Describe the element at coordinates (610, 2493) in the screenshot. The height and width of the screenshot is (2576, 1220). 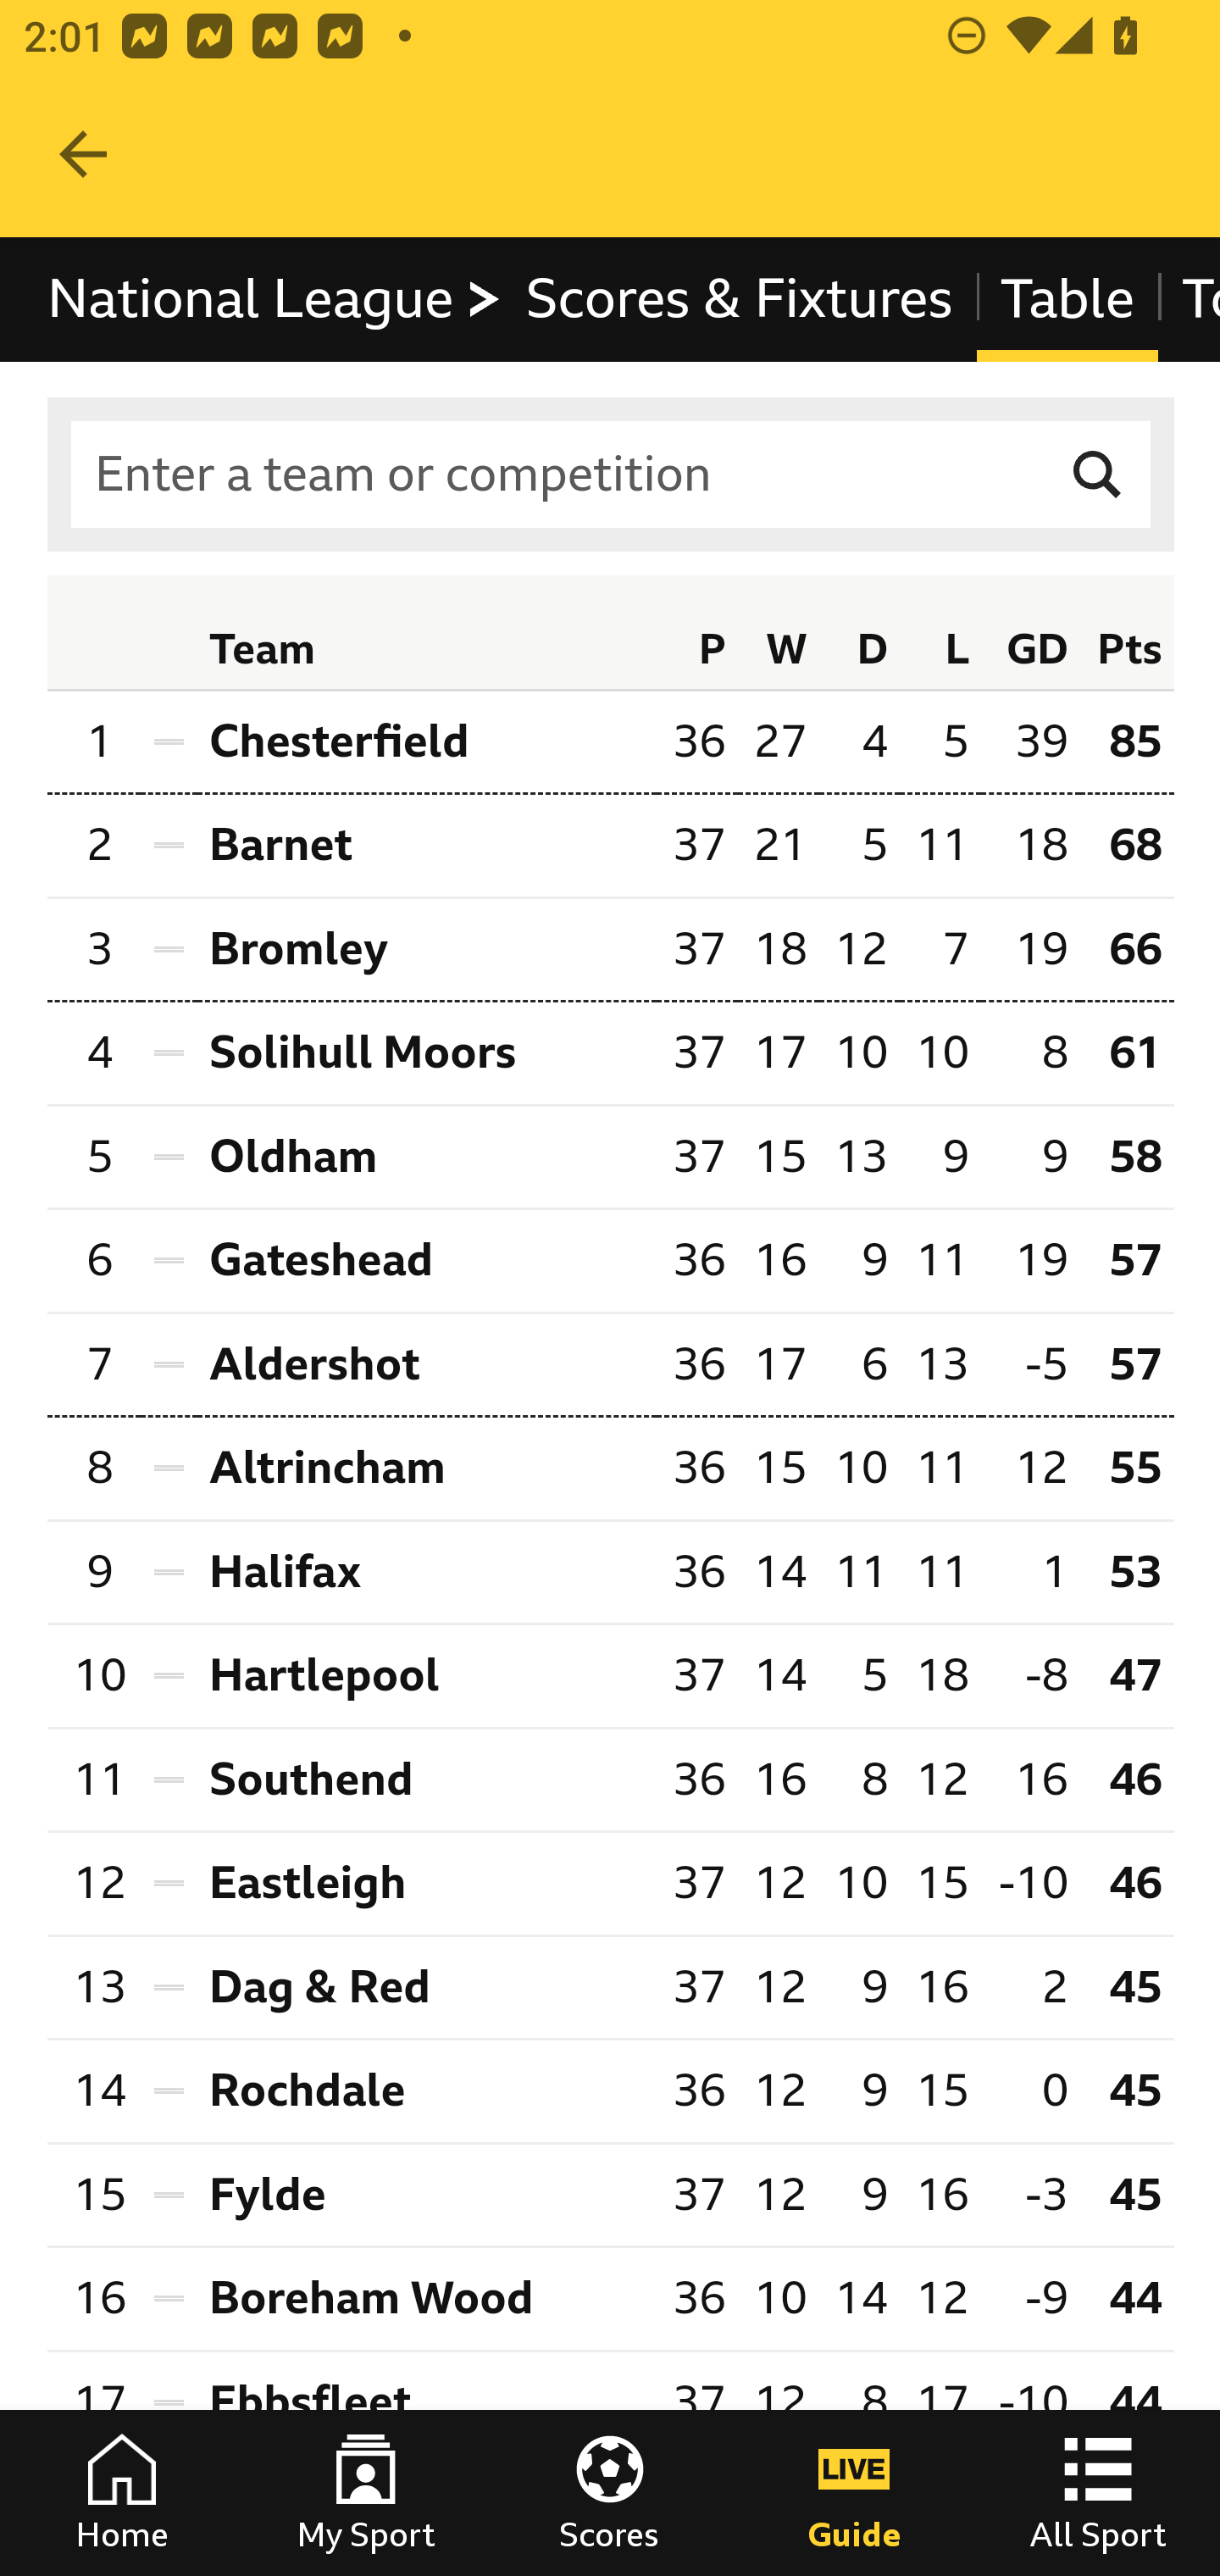
I see `Scores` at that location.